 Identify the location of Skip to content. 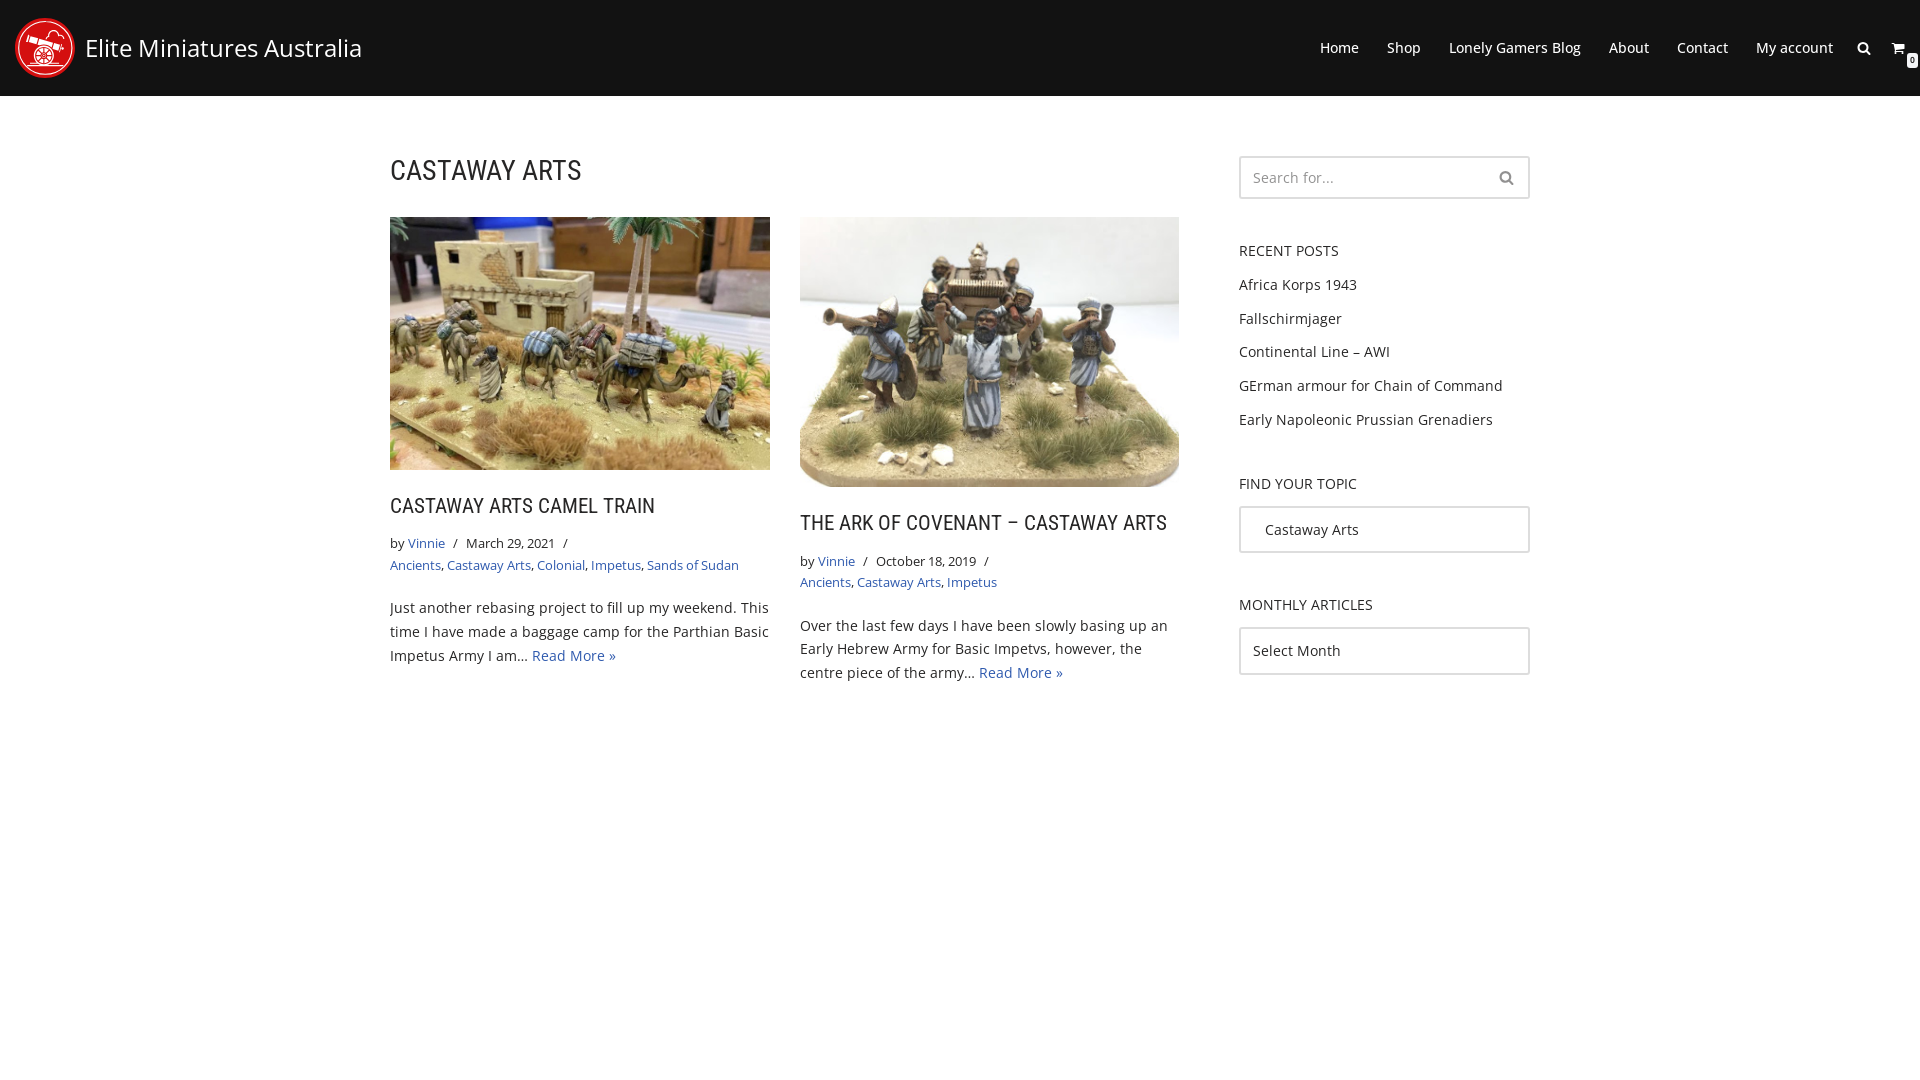
(15, 42).